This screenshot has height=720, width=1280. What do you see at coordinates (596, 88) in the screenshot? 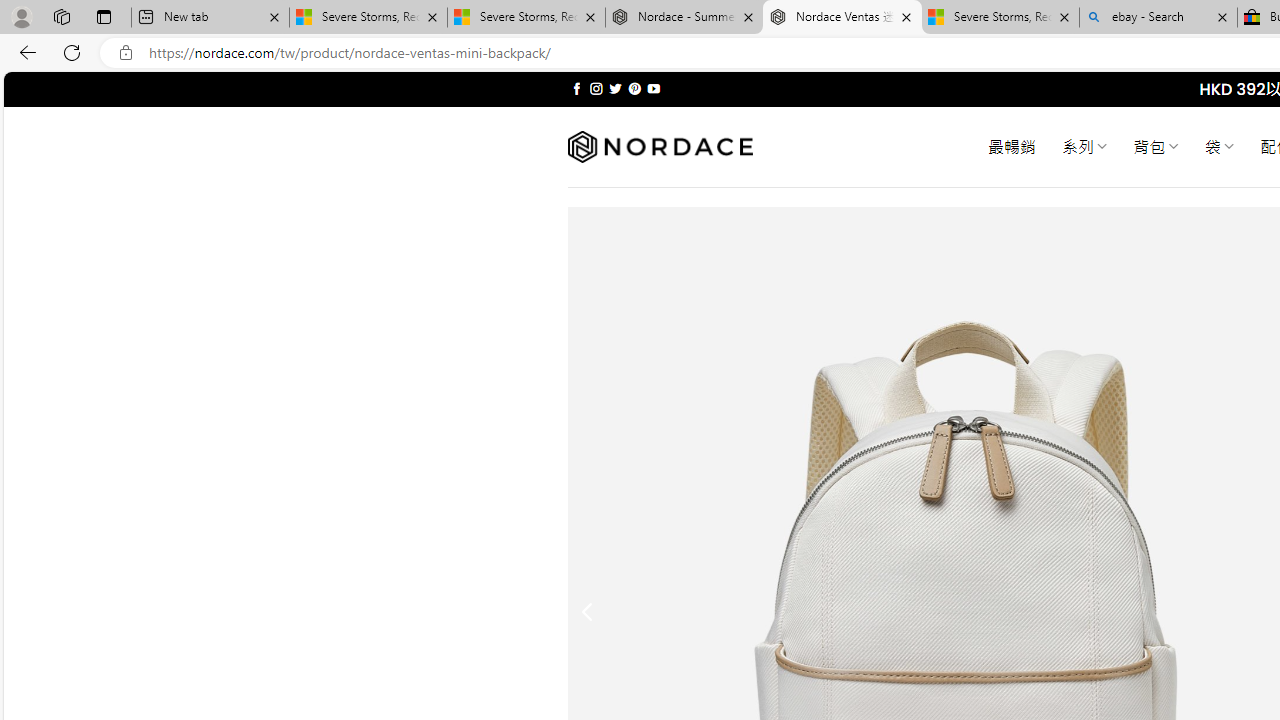
I see `Follow on Instagram` at bounding box center [596, 88].